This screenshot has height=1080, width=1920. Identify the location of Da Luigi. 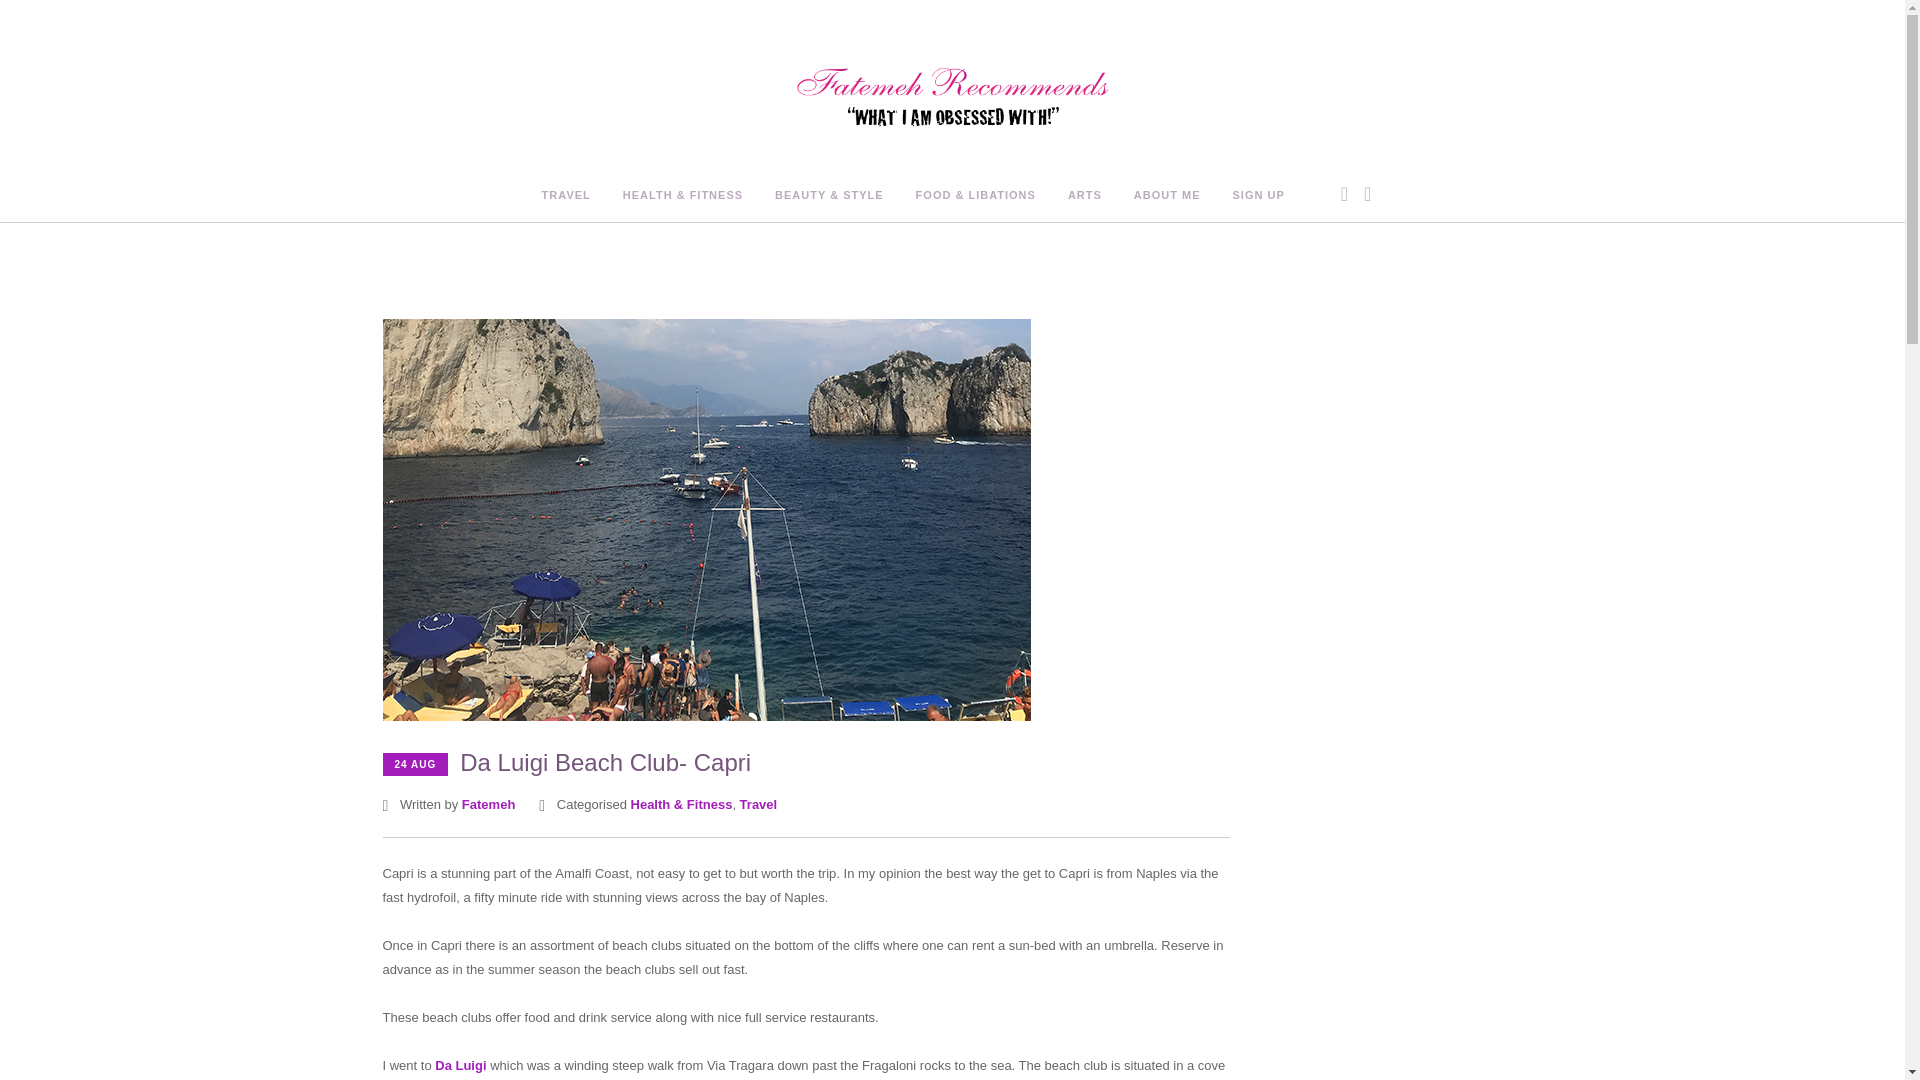
(460, 1066).